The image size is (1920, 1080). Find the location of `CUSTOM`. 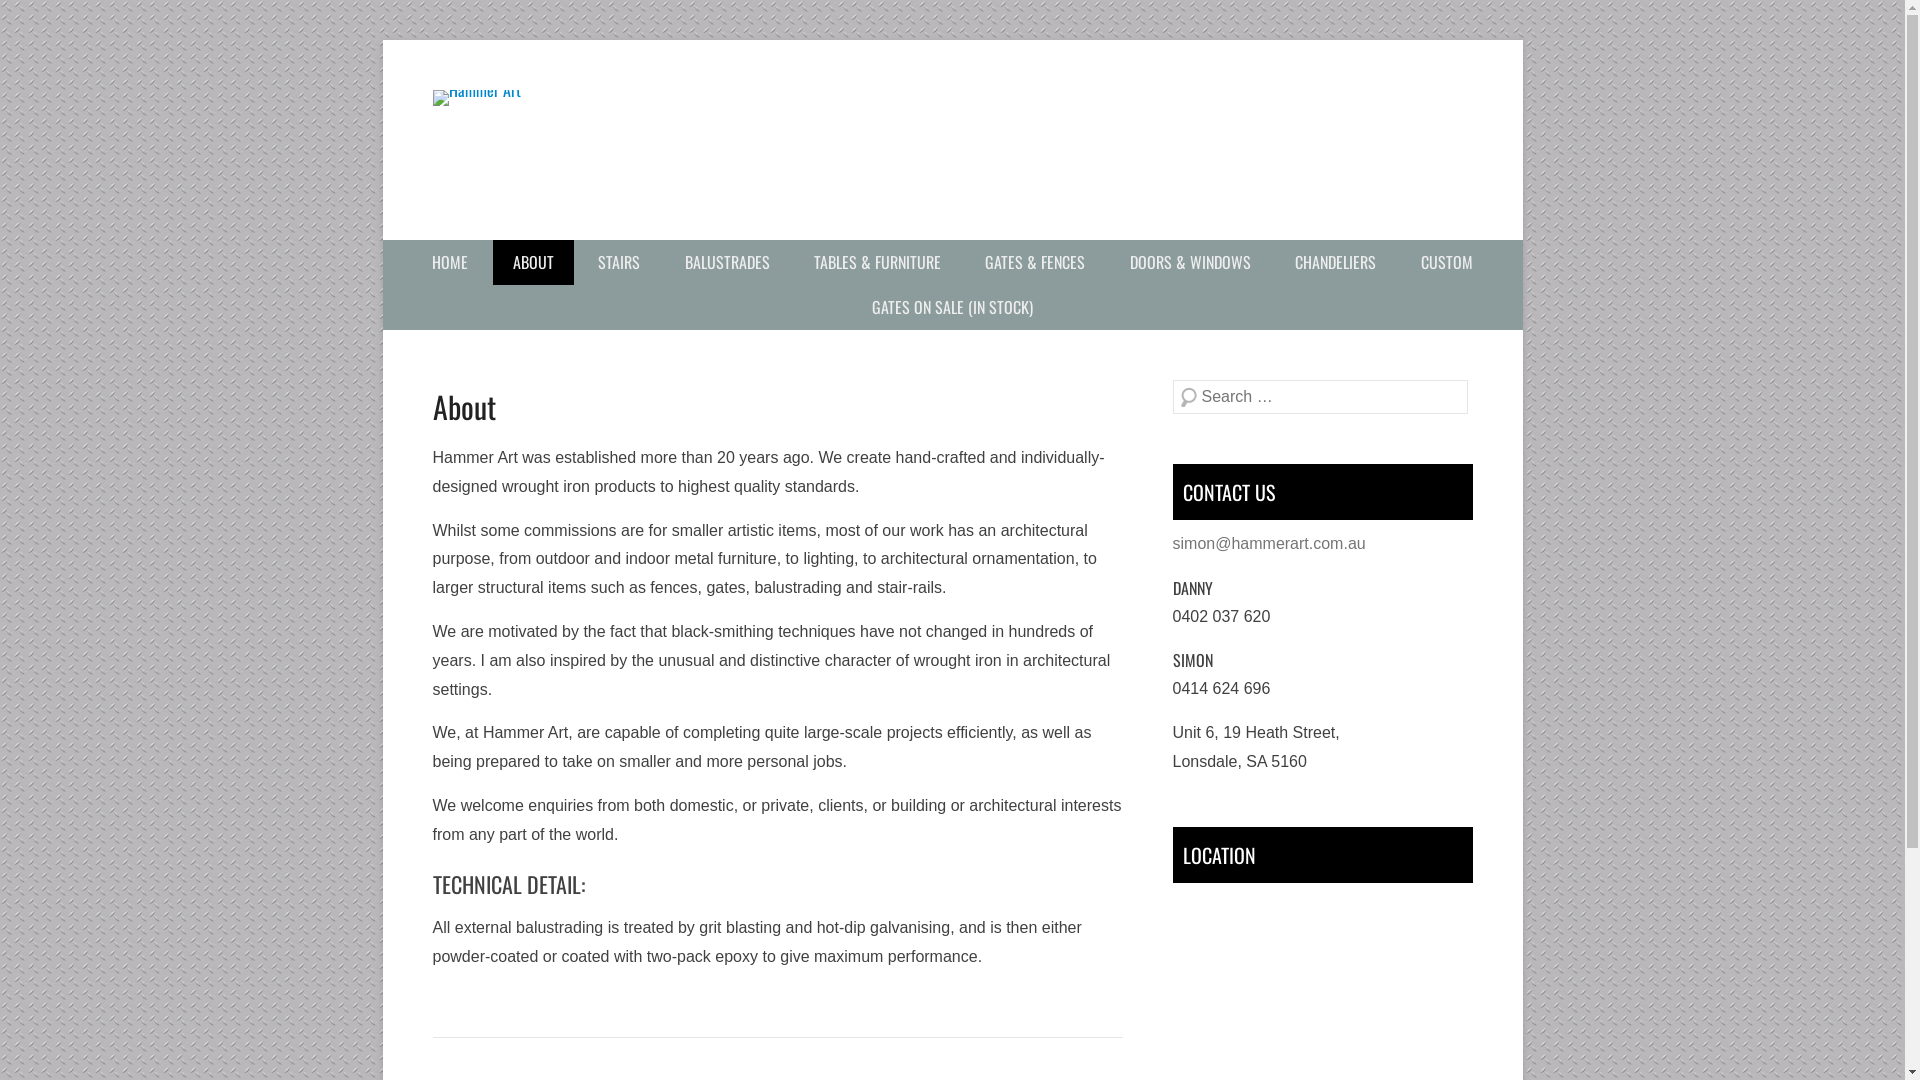

CUSTOM is located at coordinates (1447, 262).